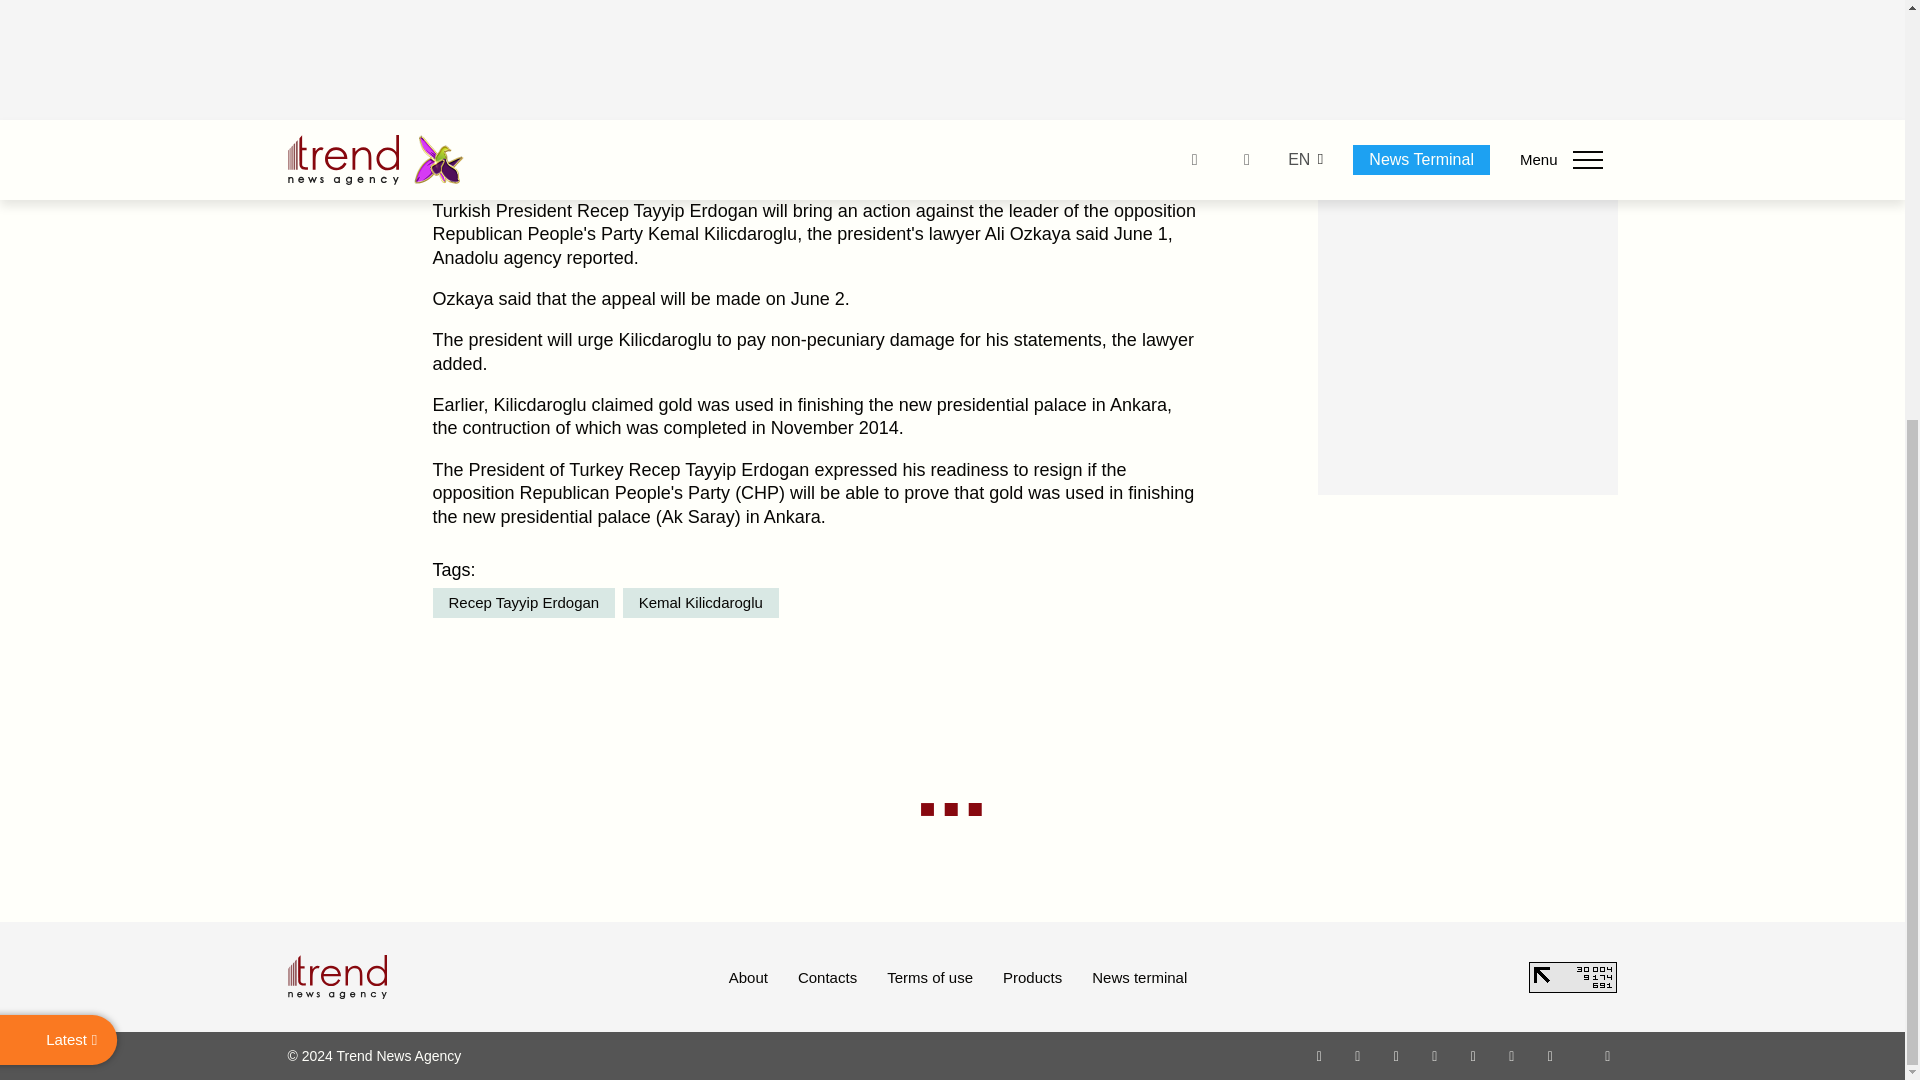  What do you see at coordinates (1474, 1055) in the screenshot?
I see `Telegram` at bounding box center [1474, 1055].